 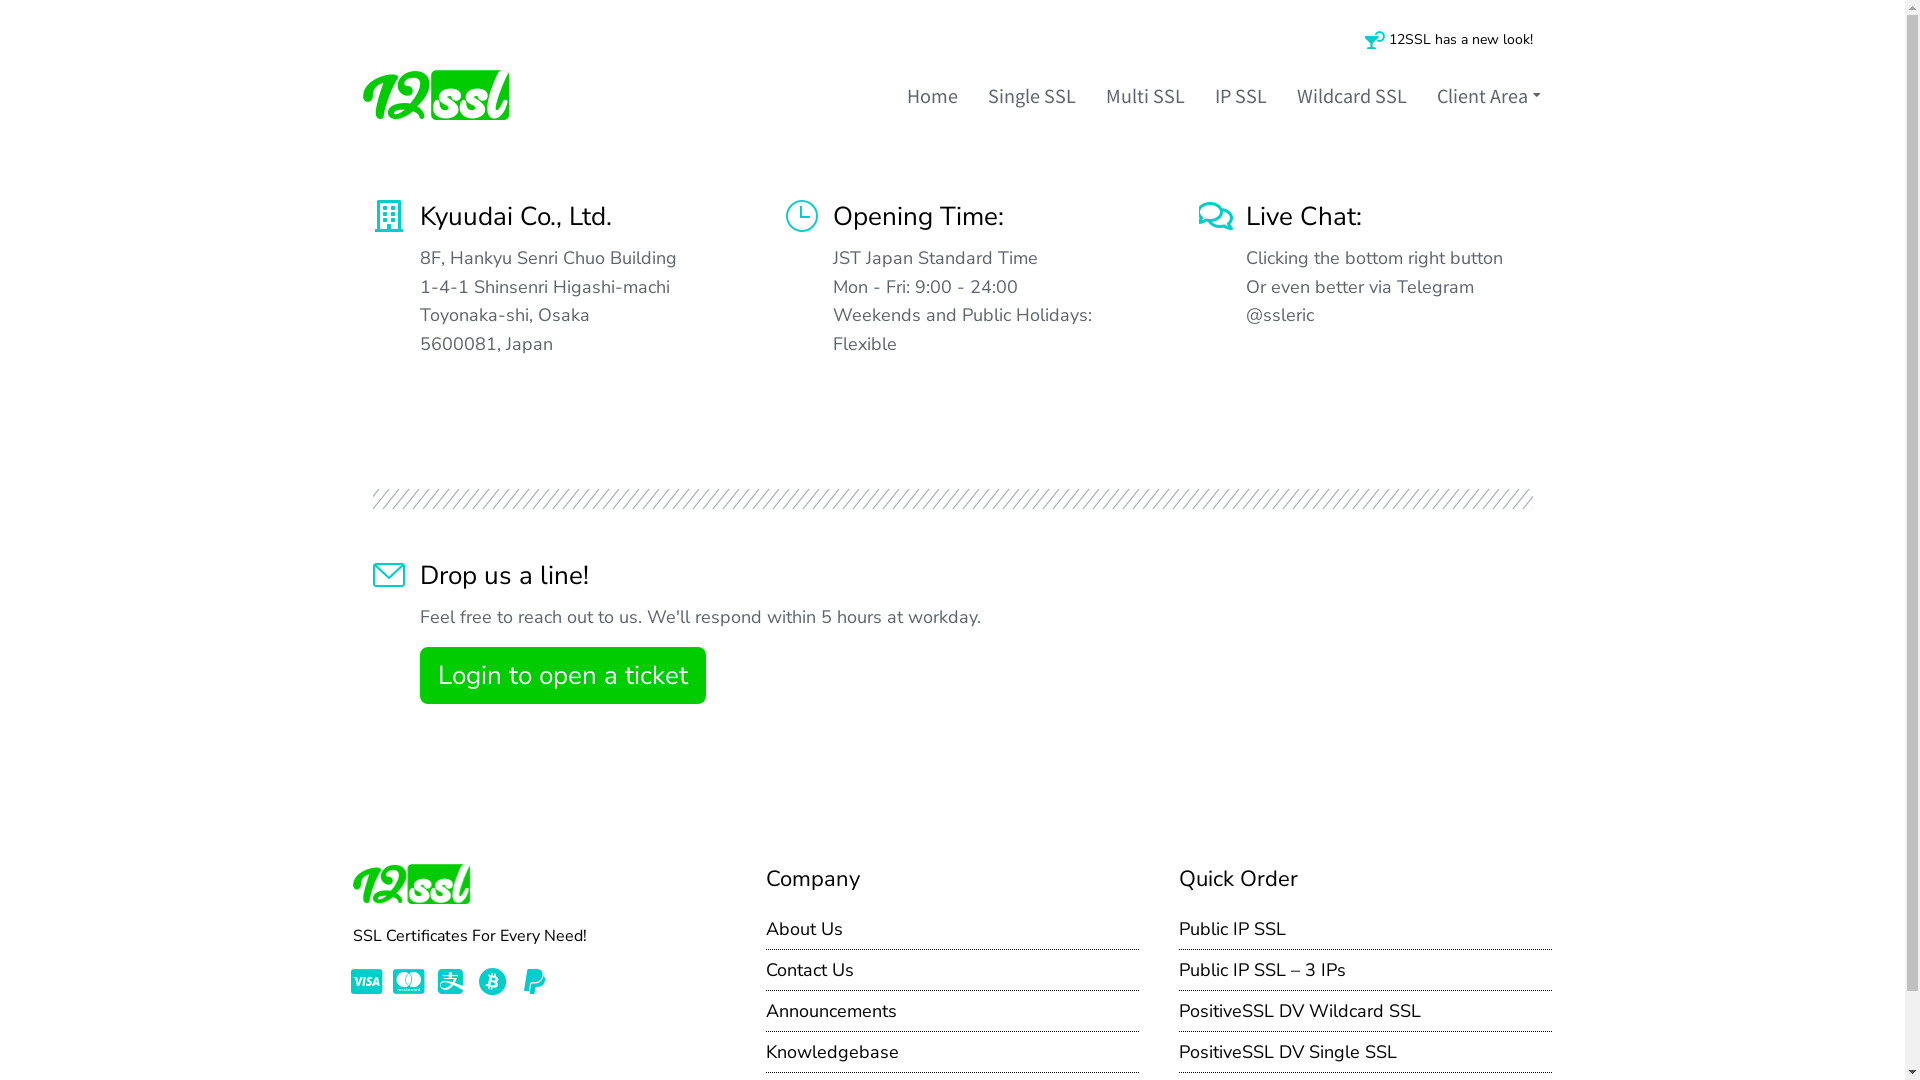 What do you see at coordinates (1460, 40) in the screenshot?
I see `12SSL has a new look!` at bounding box center [1460, 40].